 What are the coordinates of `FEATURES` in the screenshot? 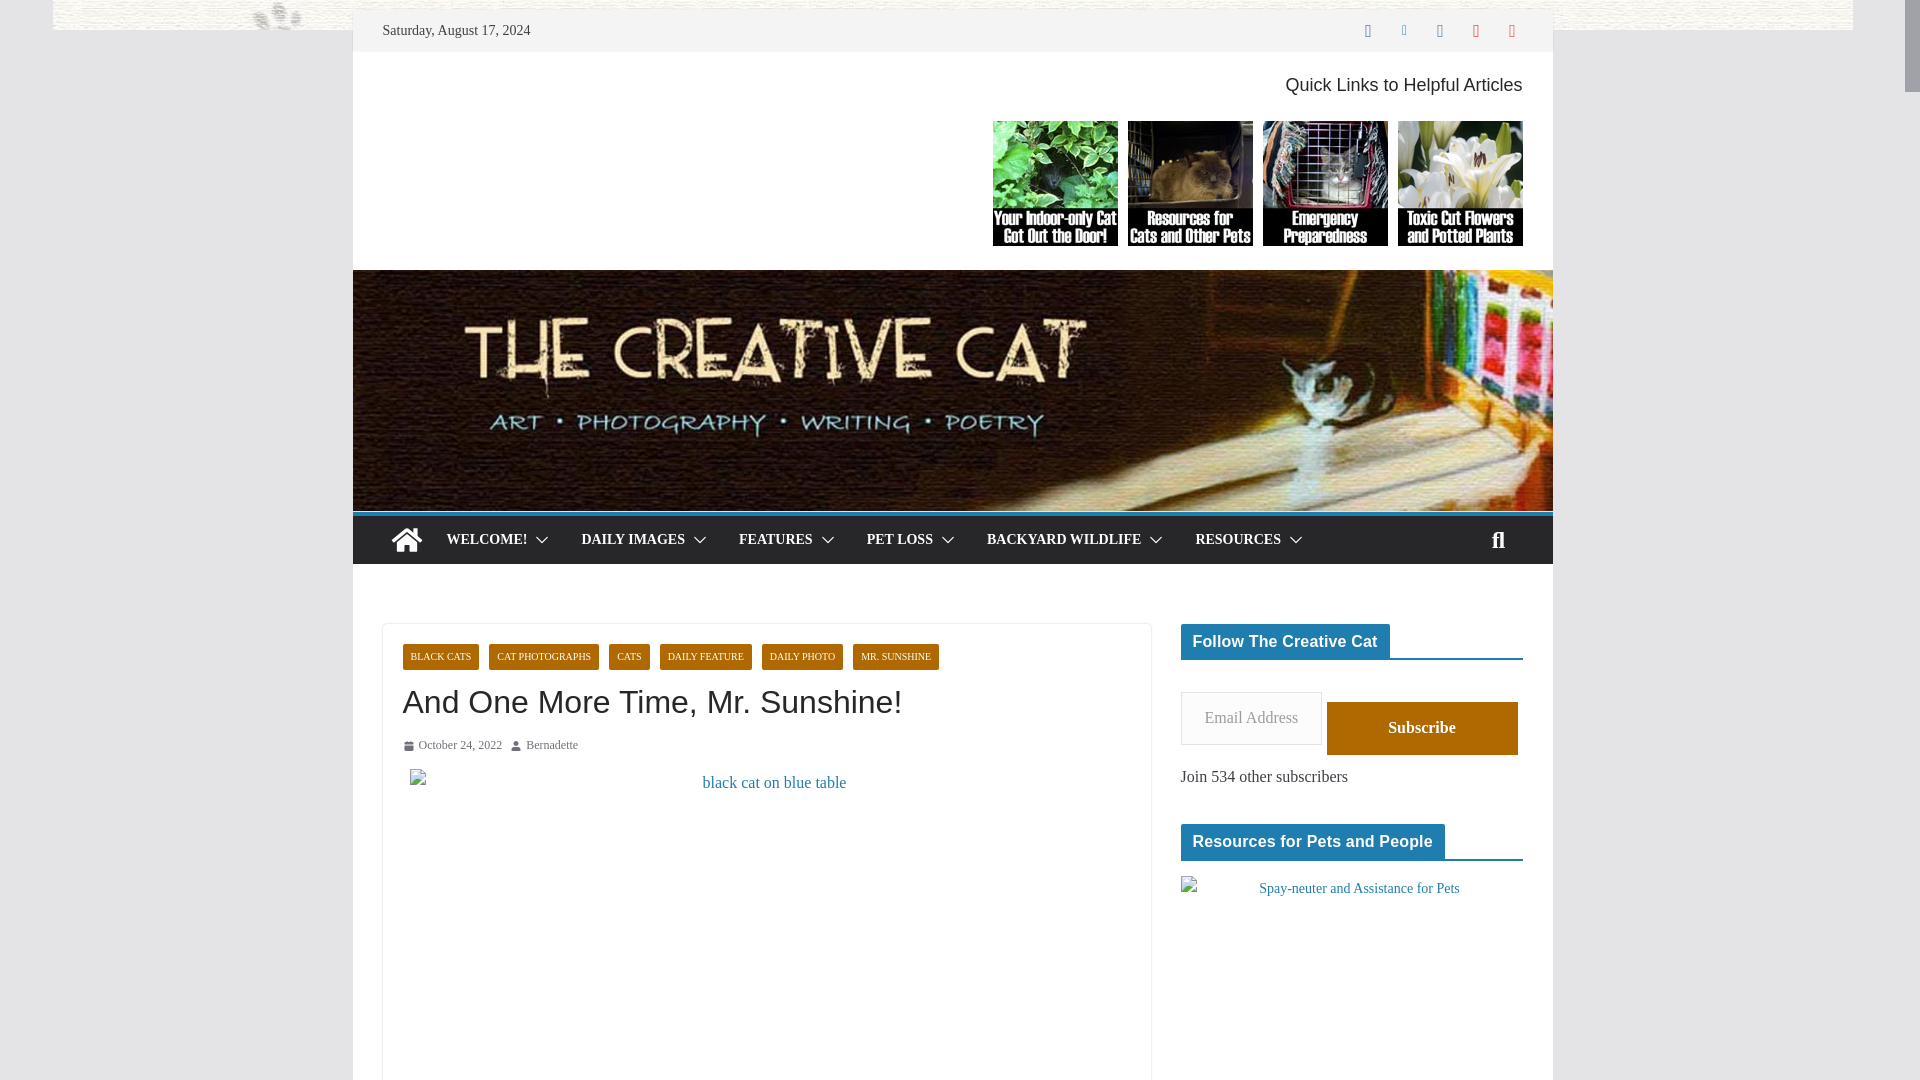 It's located at (776, 540).